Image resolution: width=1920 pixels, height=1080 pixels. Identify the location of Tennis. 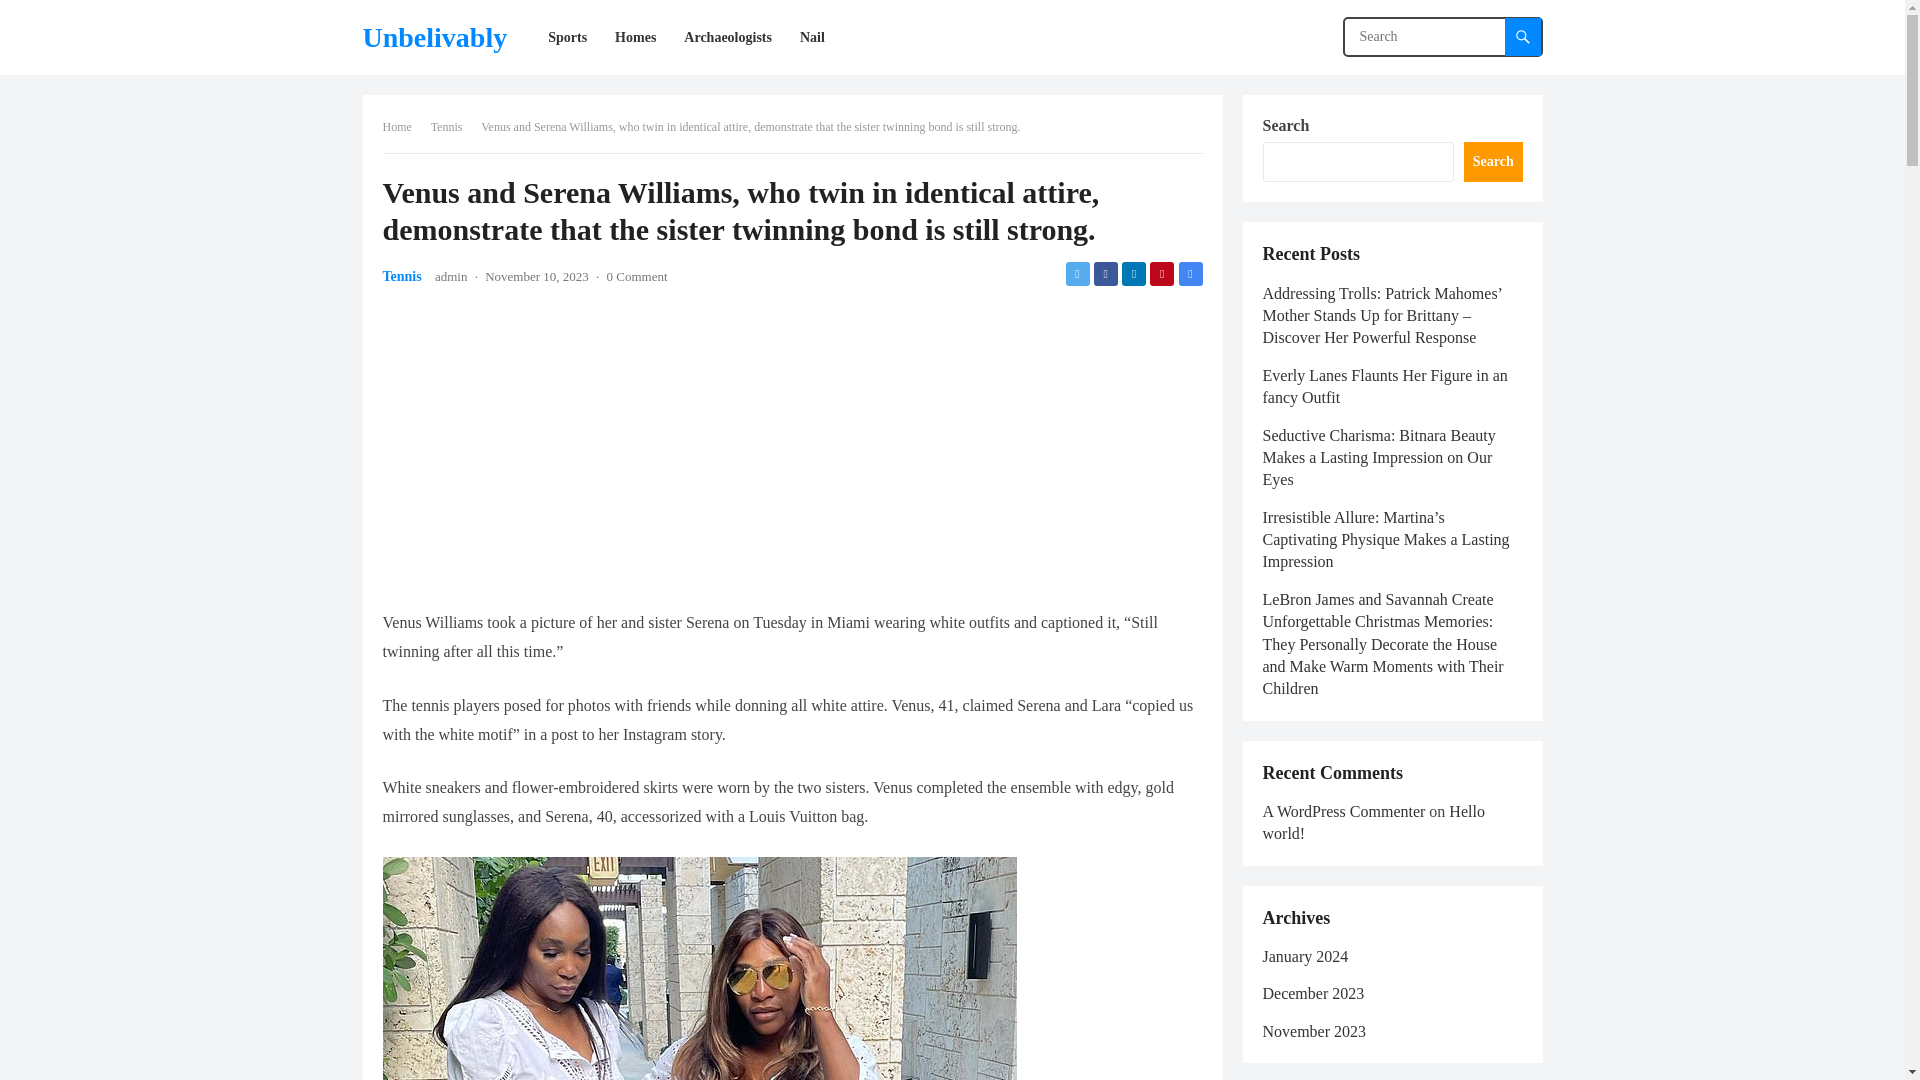
(401, 276).